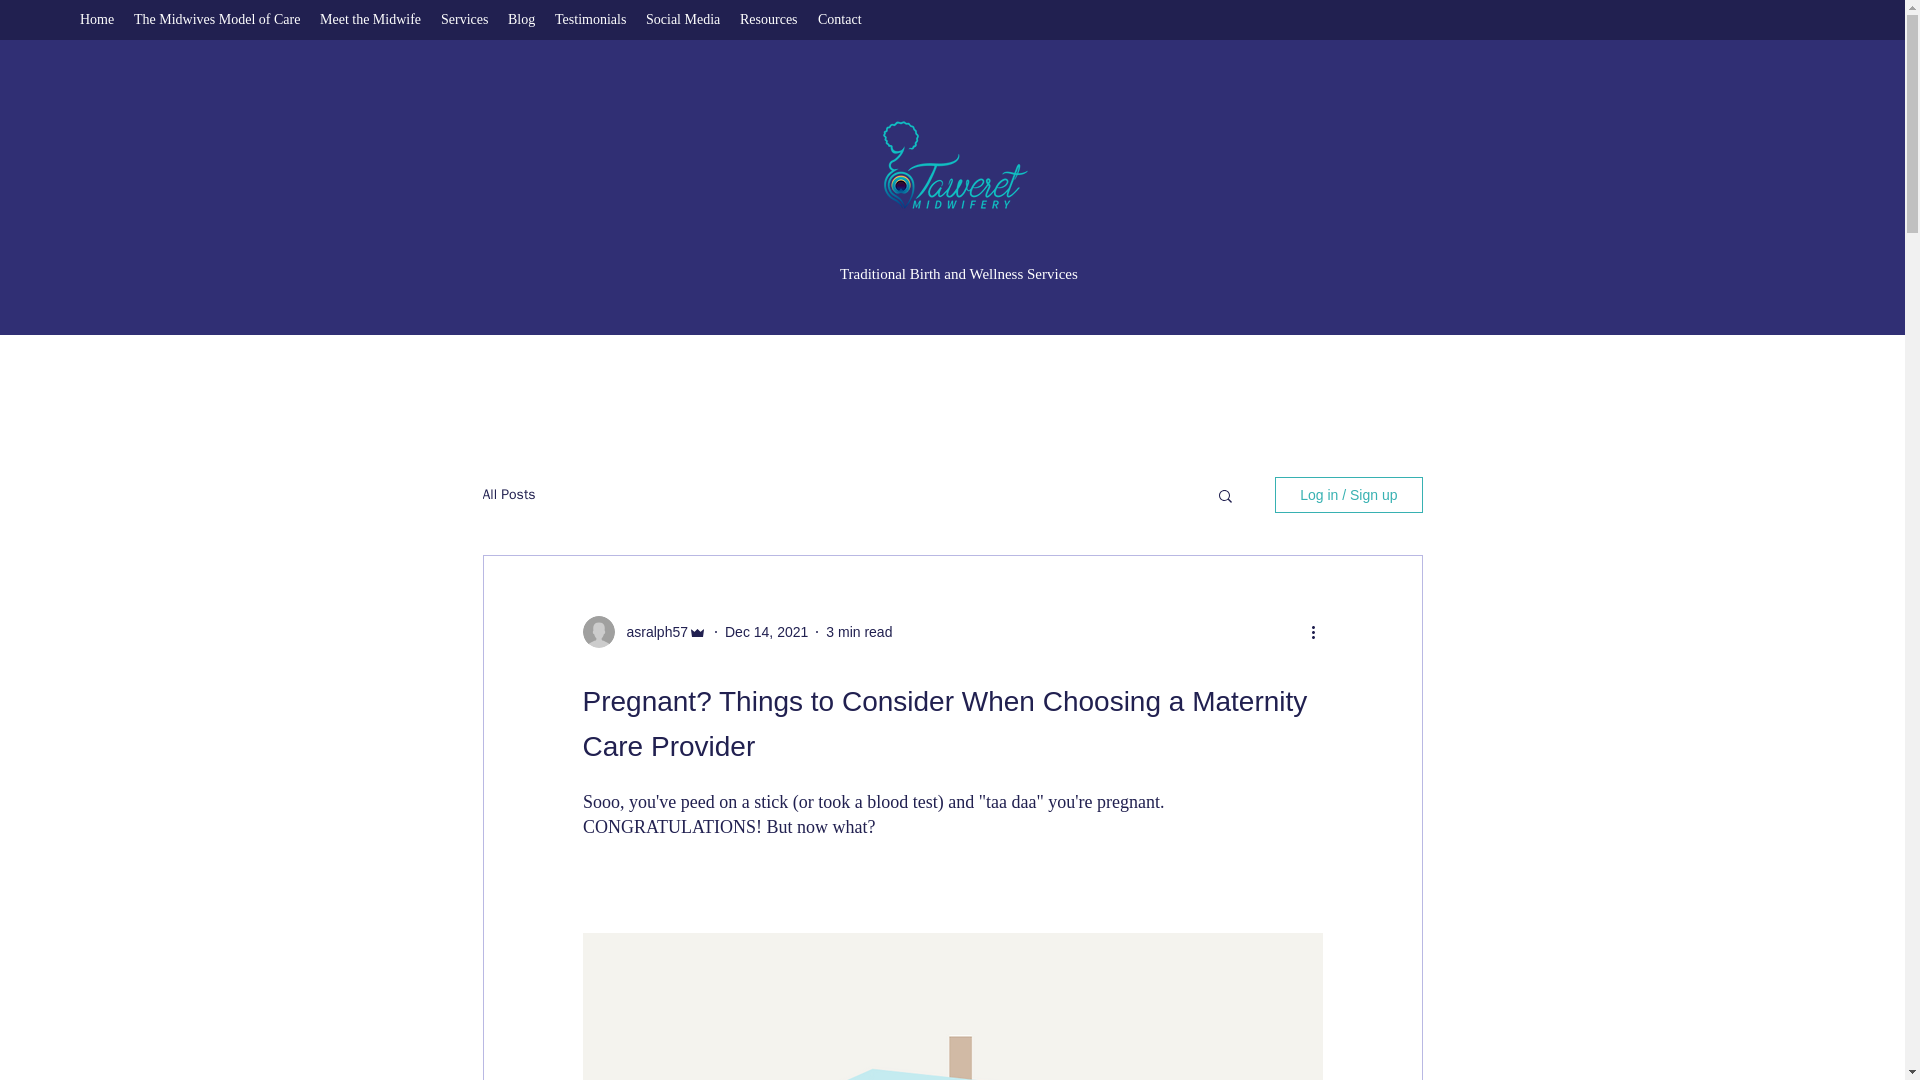 This screenshot has height=1080, width=1920. I want to click on Contact, so click(840, 20).